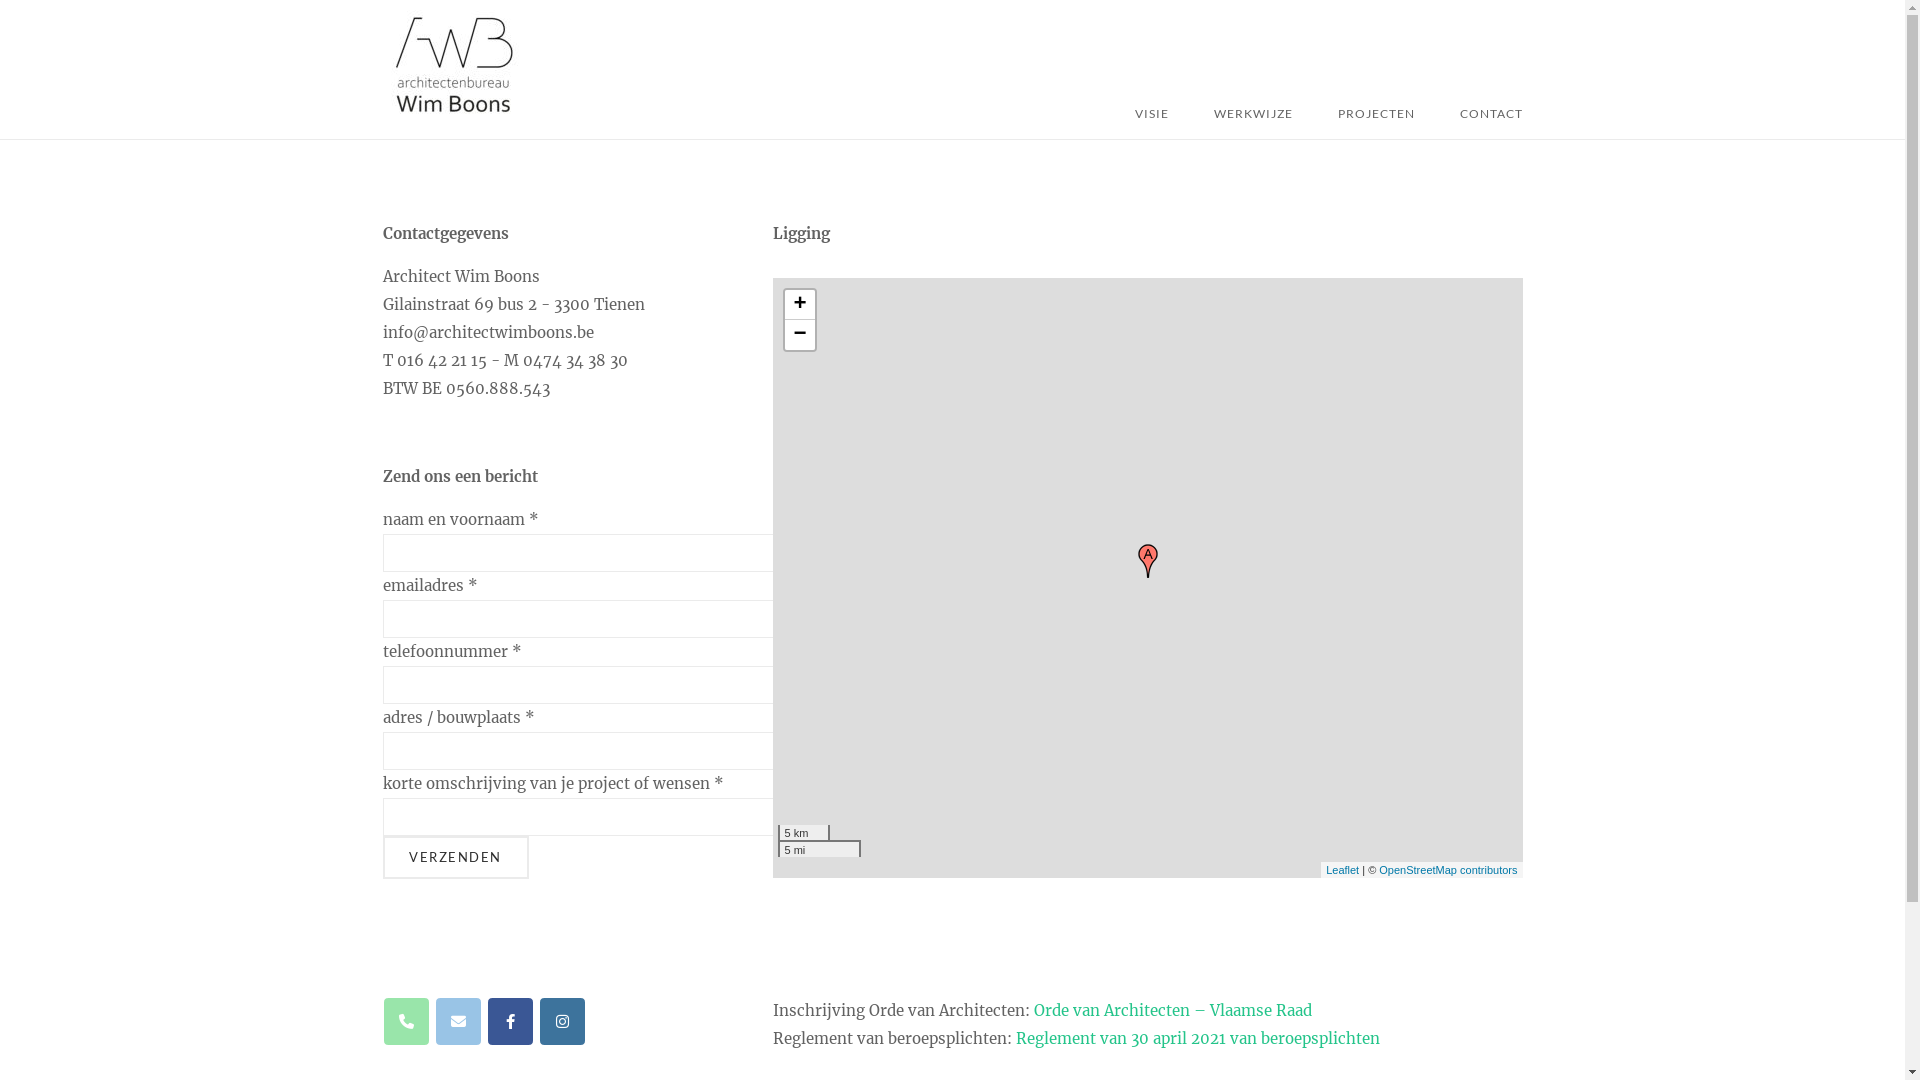  What do you see at coordinates (1490, 114) in the screenshot?
I see `CONTACT` at bounding box center [1490, 114].